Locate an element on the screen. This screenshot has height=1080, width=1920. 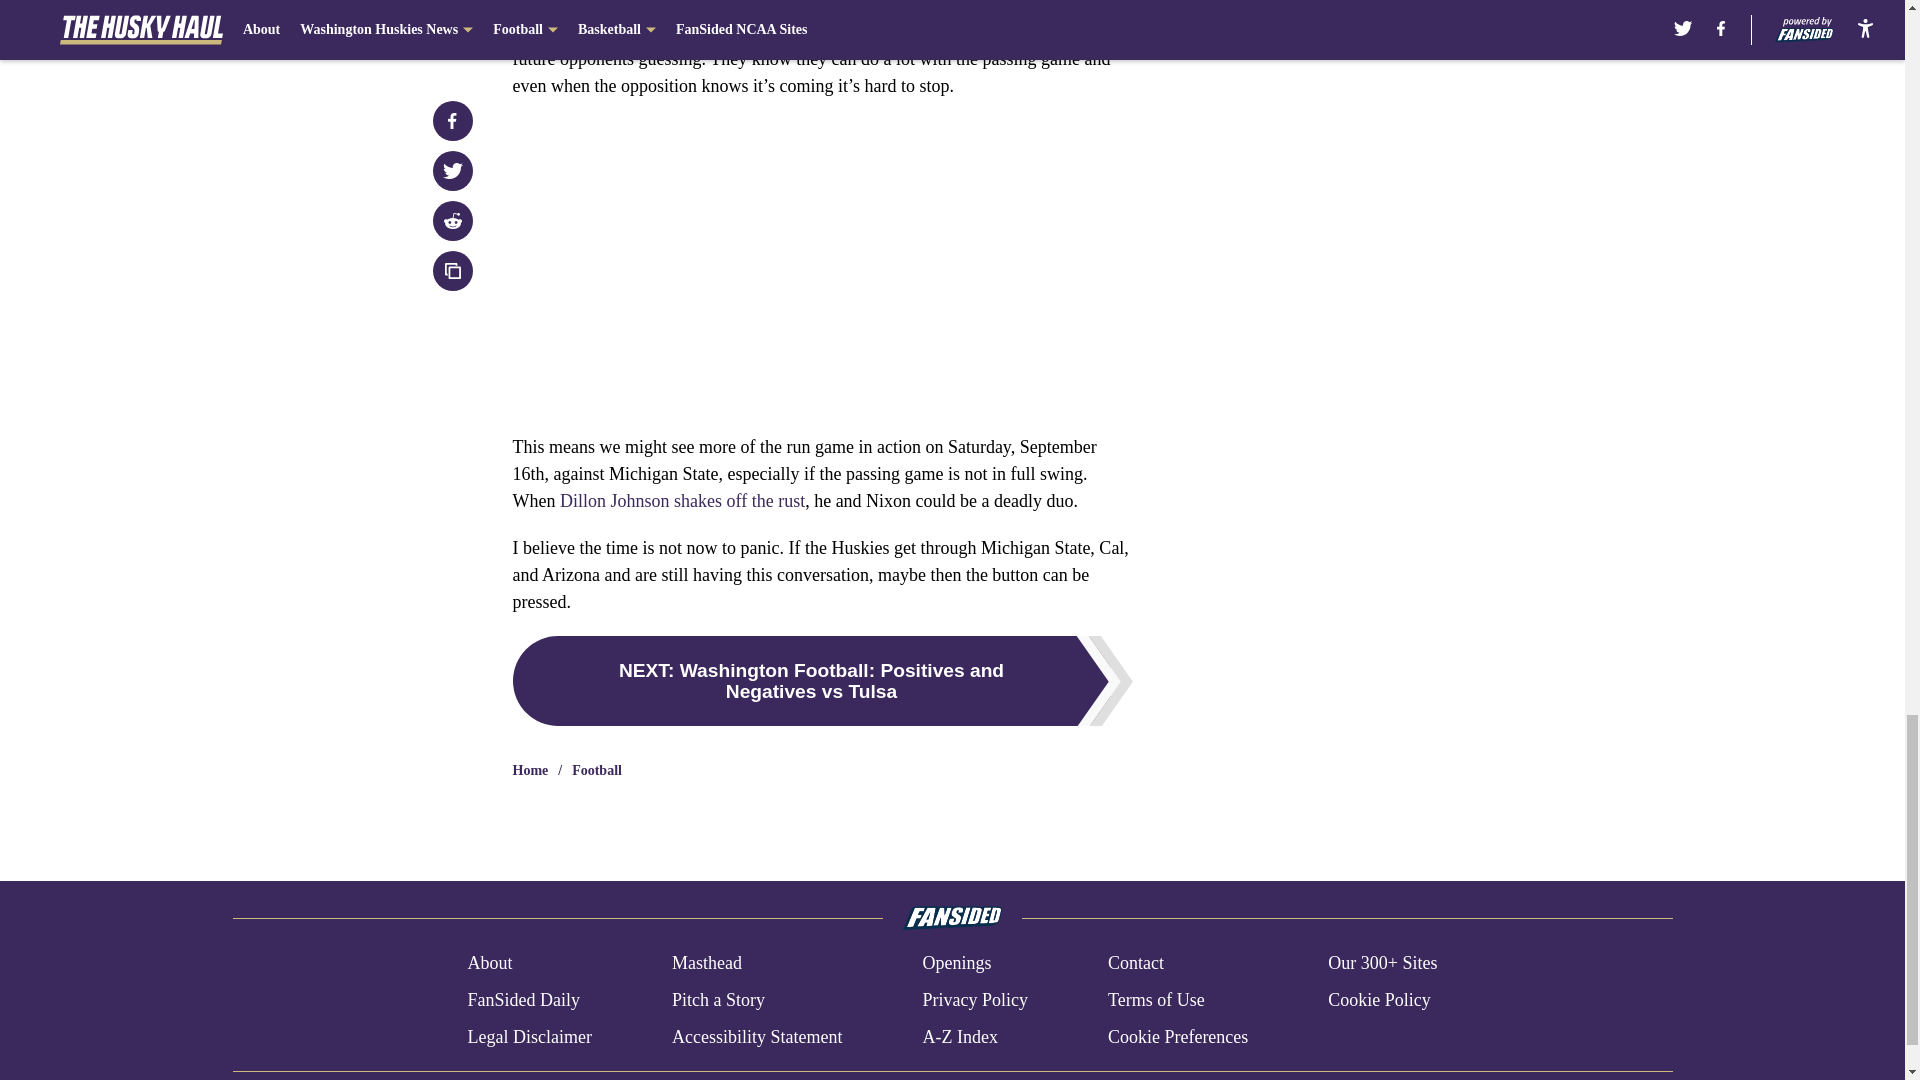
Home is located at coordinates (530, 770).